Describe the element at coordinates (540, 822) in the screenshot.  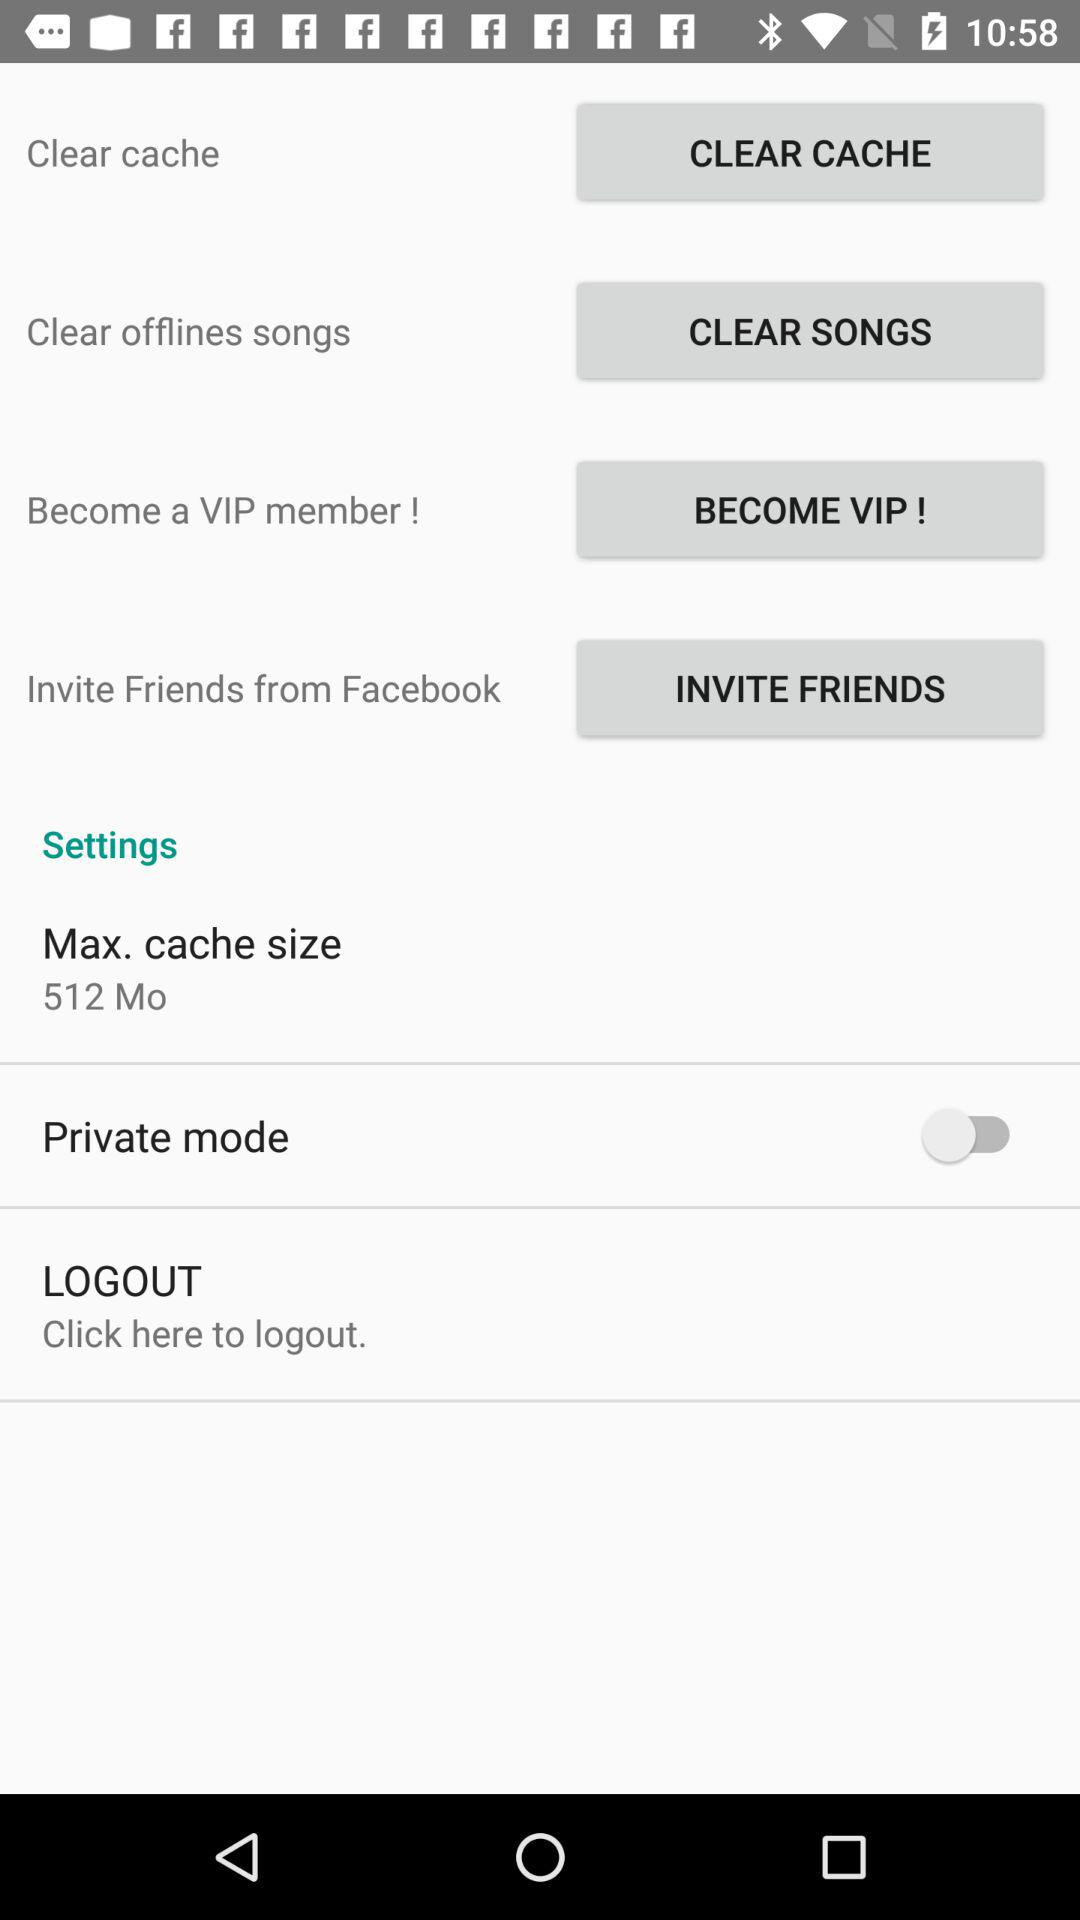
I see `press app above the max. cache size icon` at that location.